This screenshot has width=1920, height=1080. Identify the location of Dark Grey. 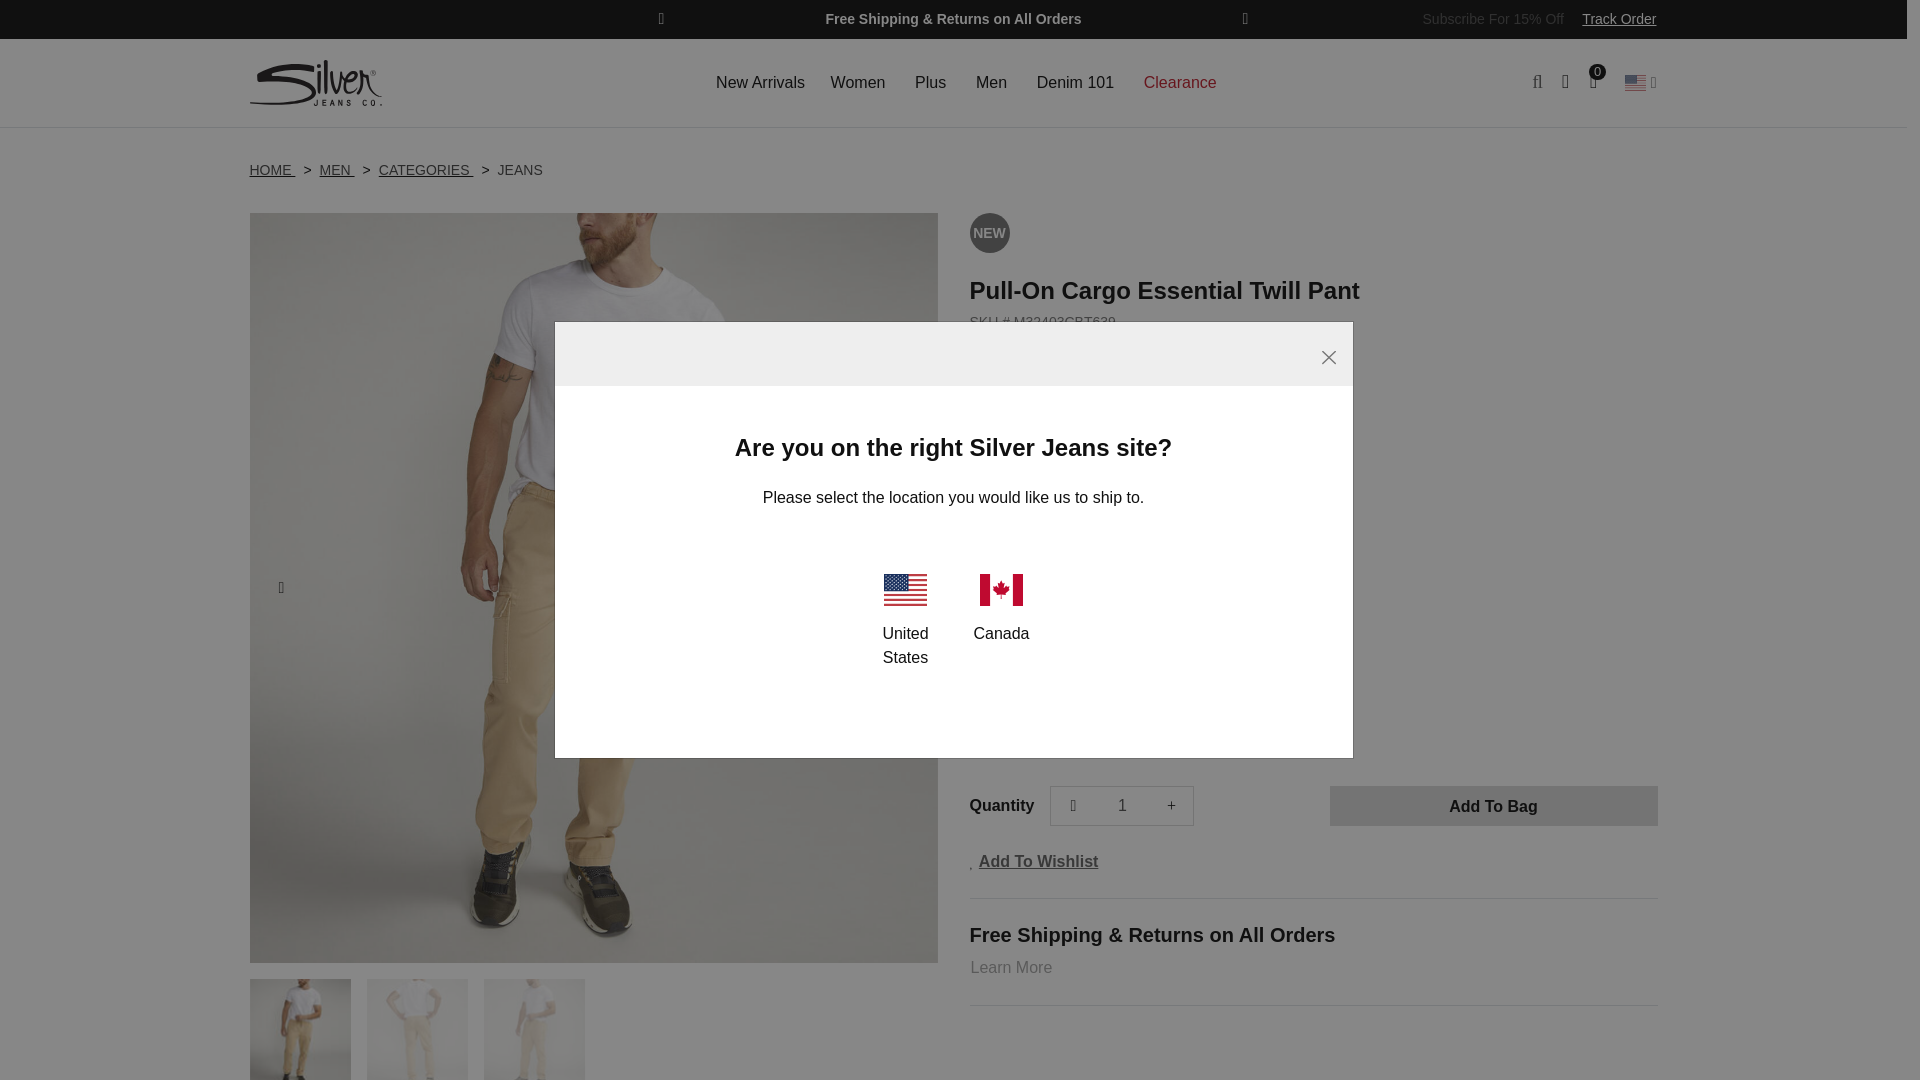
(984, 482).